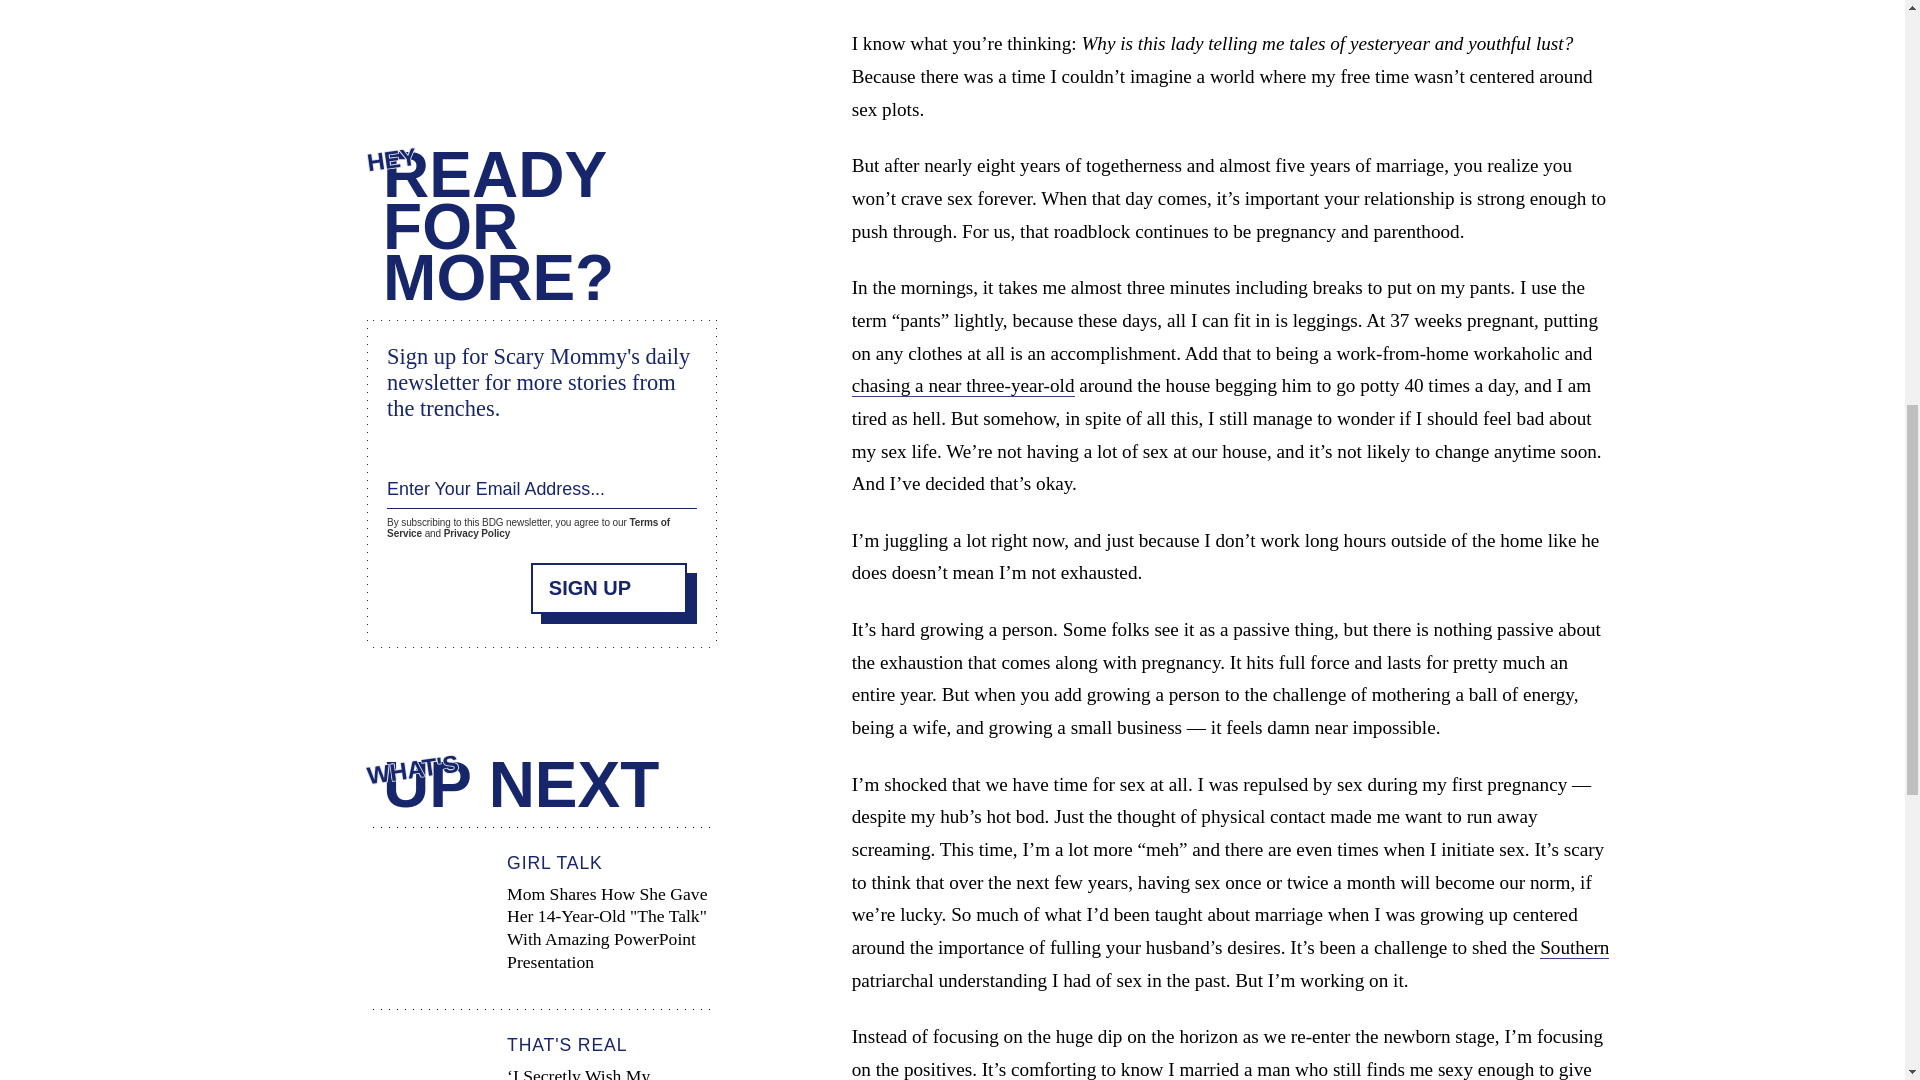 The height and width of the screenshot is (1080, 1920). Describe the element at coordinates (476, 533) in the screenshot. I see `Privacy Policy` at that location.